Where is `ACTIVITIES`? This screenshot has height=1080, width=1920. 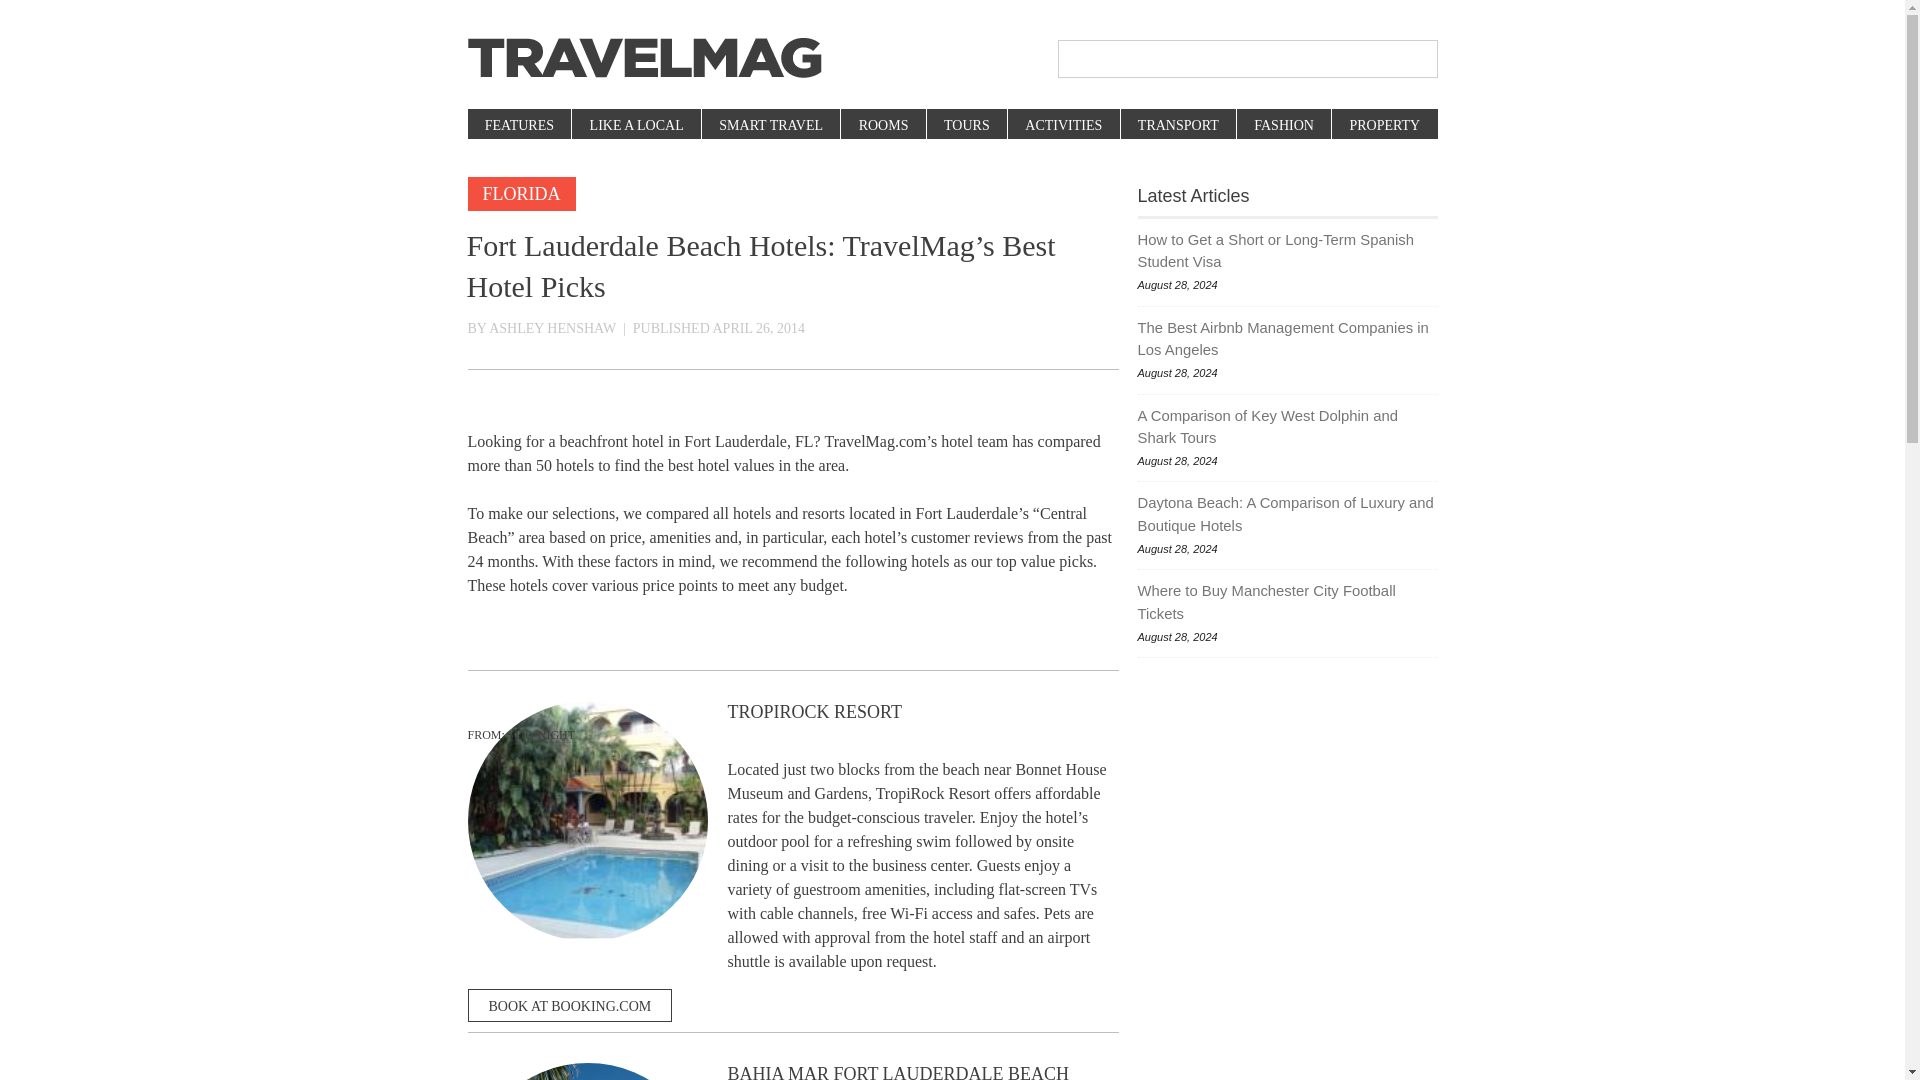
ACTIVITIES is located at coordinates (1062, 126).